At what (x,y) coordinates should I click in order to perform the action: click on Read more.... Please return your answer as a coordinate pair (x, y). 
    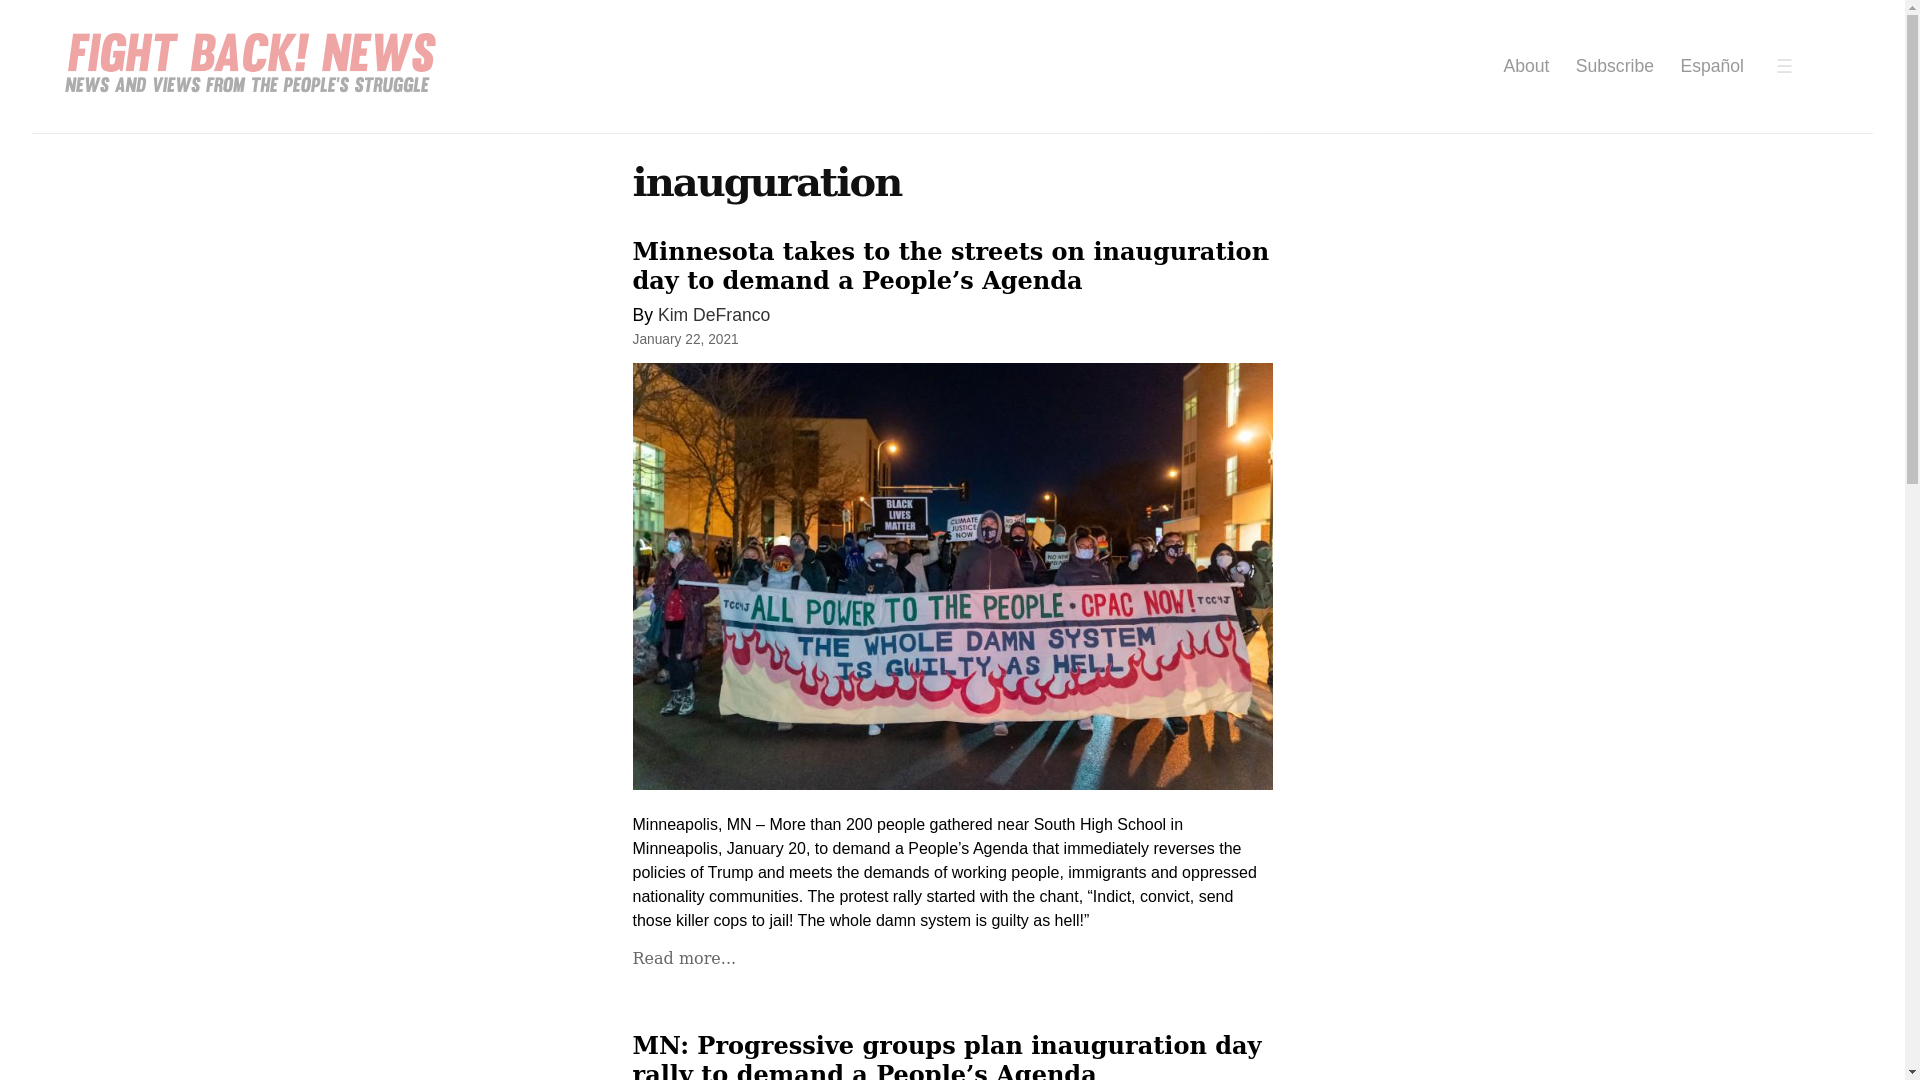
    Looking at the image, I should click on (683, 958).